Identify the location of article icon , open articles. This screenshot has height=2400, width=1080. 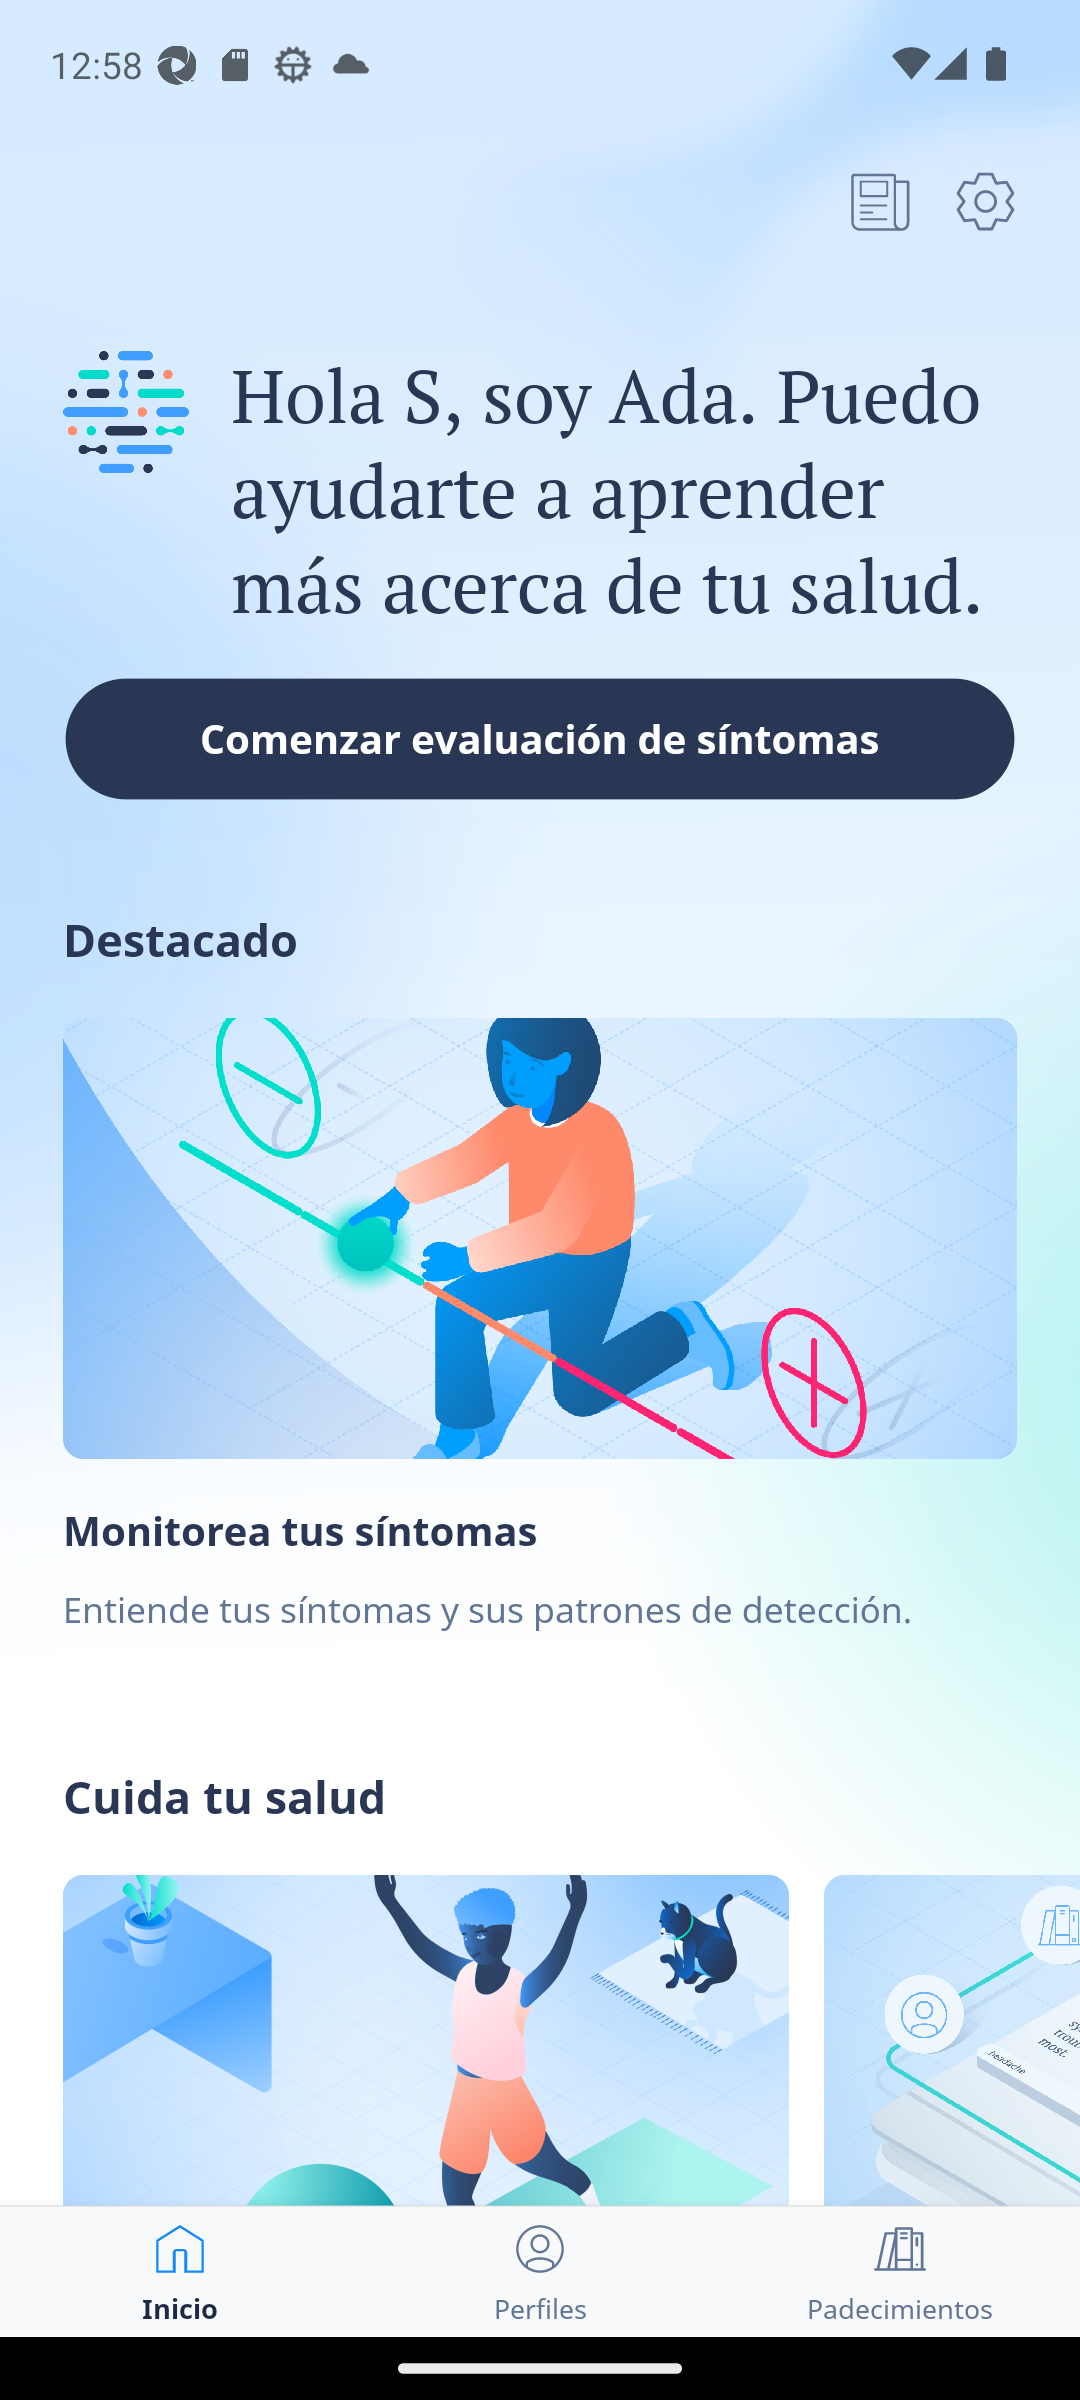
(880, 201).